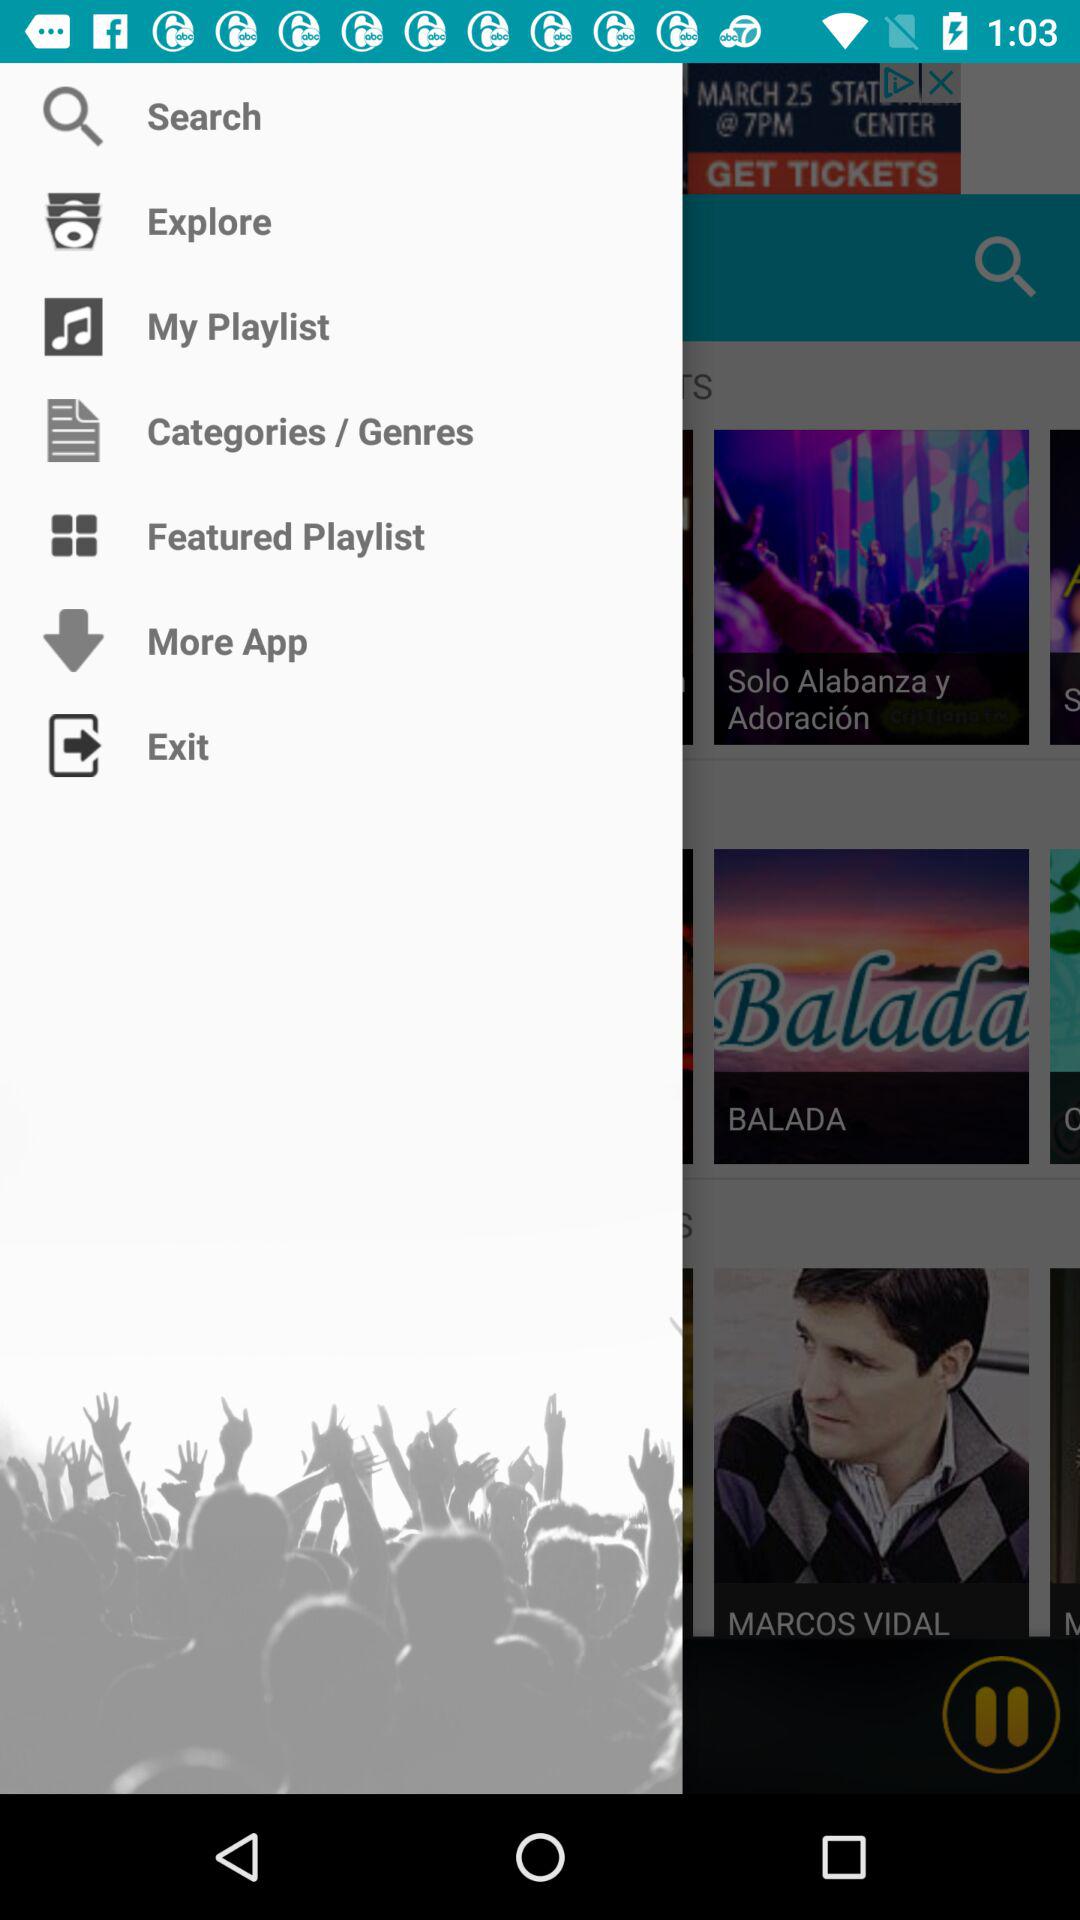 This screenshot has height=1920, width=1080. I want to click on switch pages, so click(74, 268).